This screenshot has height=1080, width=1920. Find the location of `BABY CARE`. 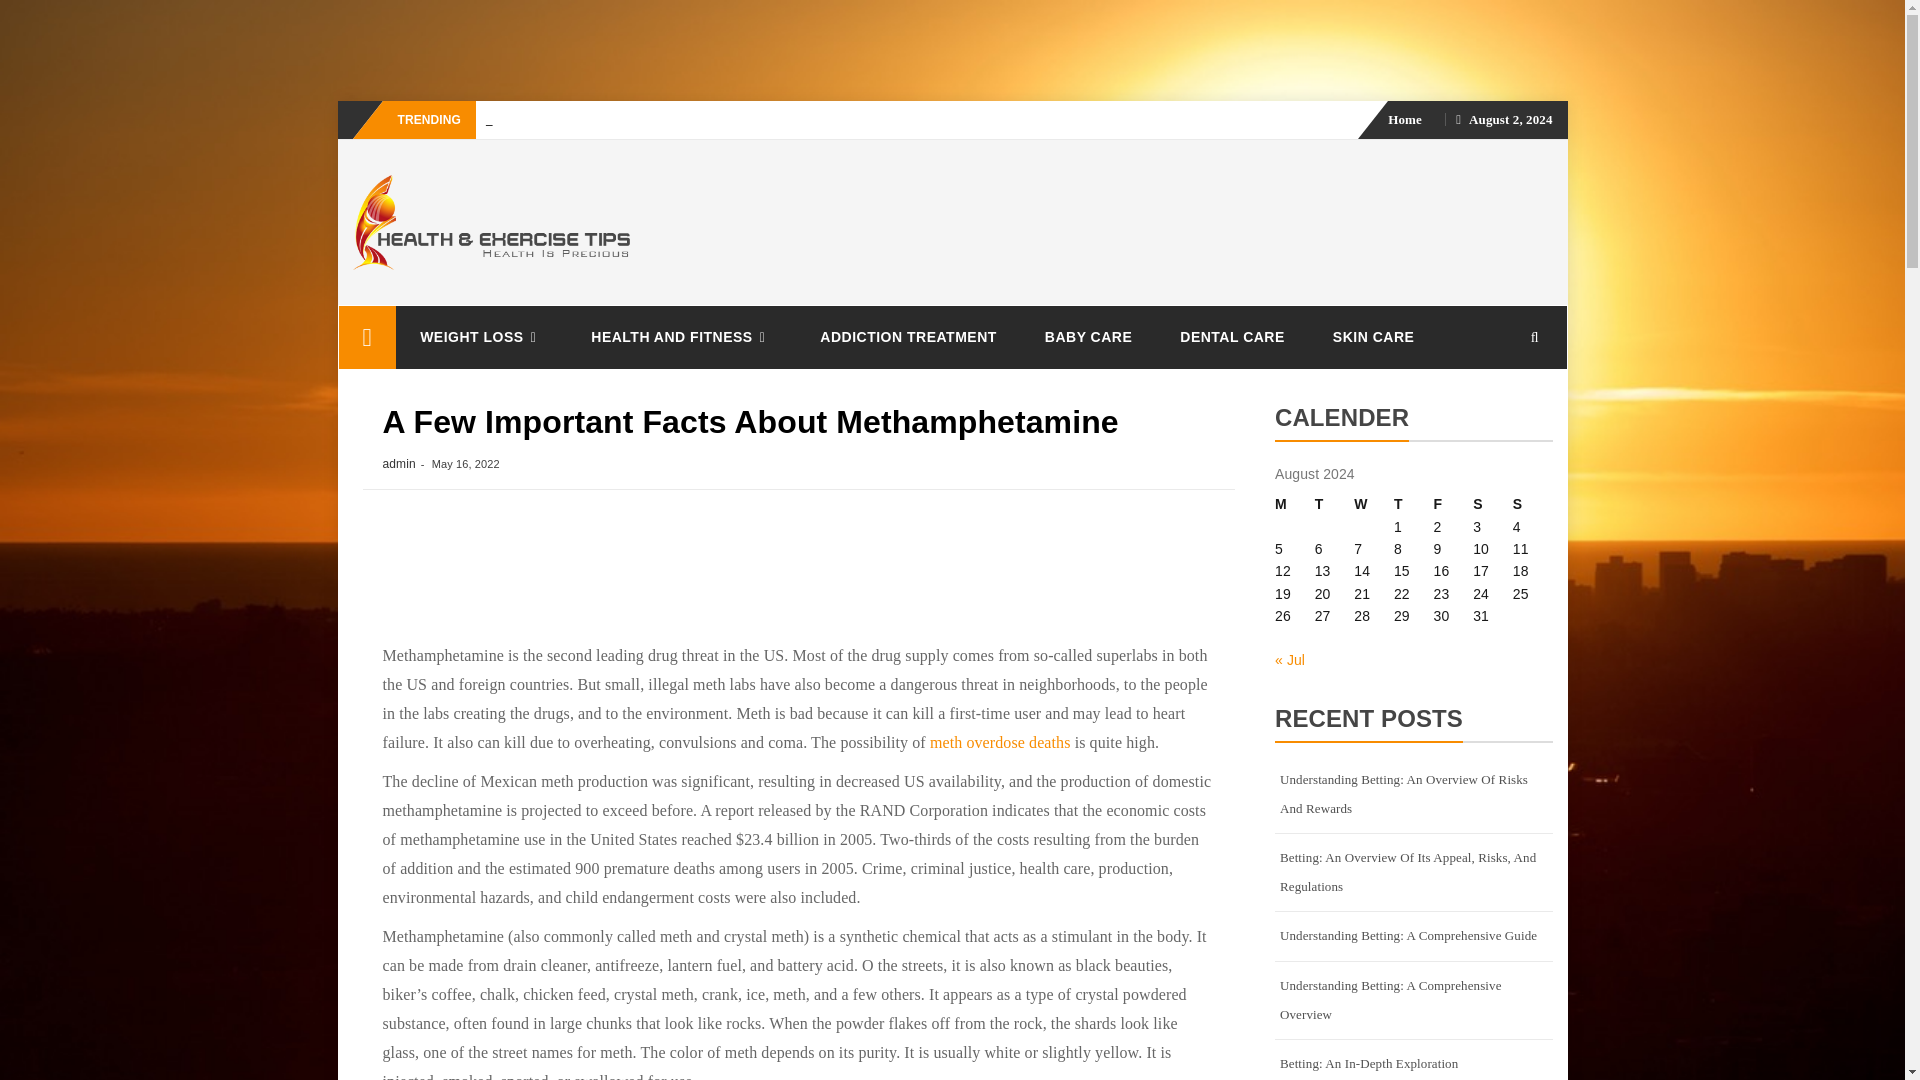

BABY CARE is located at coordinates (1088, 336).